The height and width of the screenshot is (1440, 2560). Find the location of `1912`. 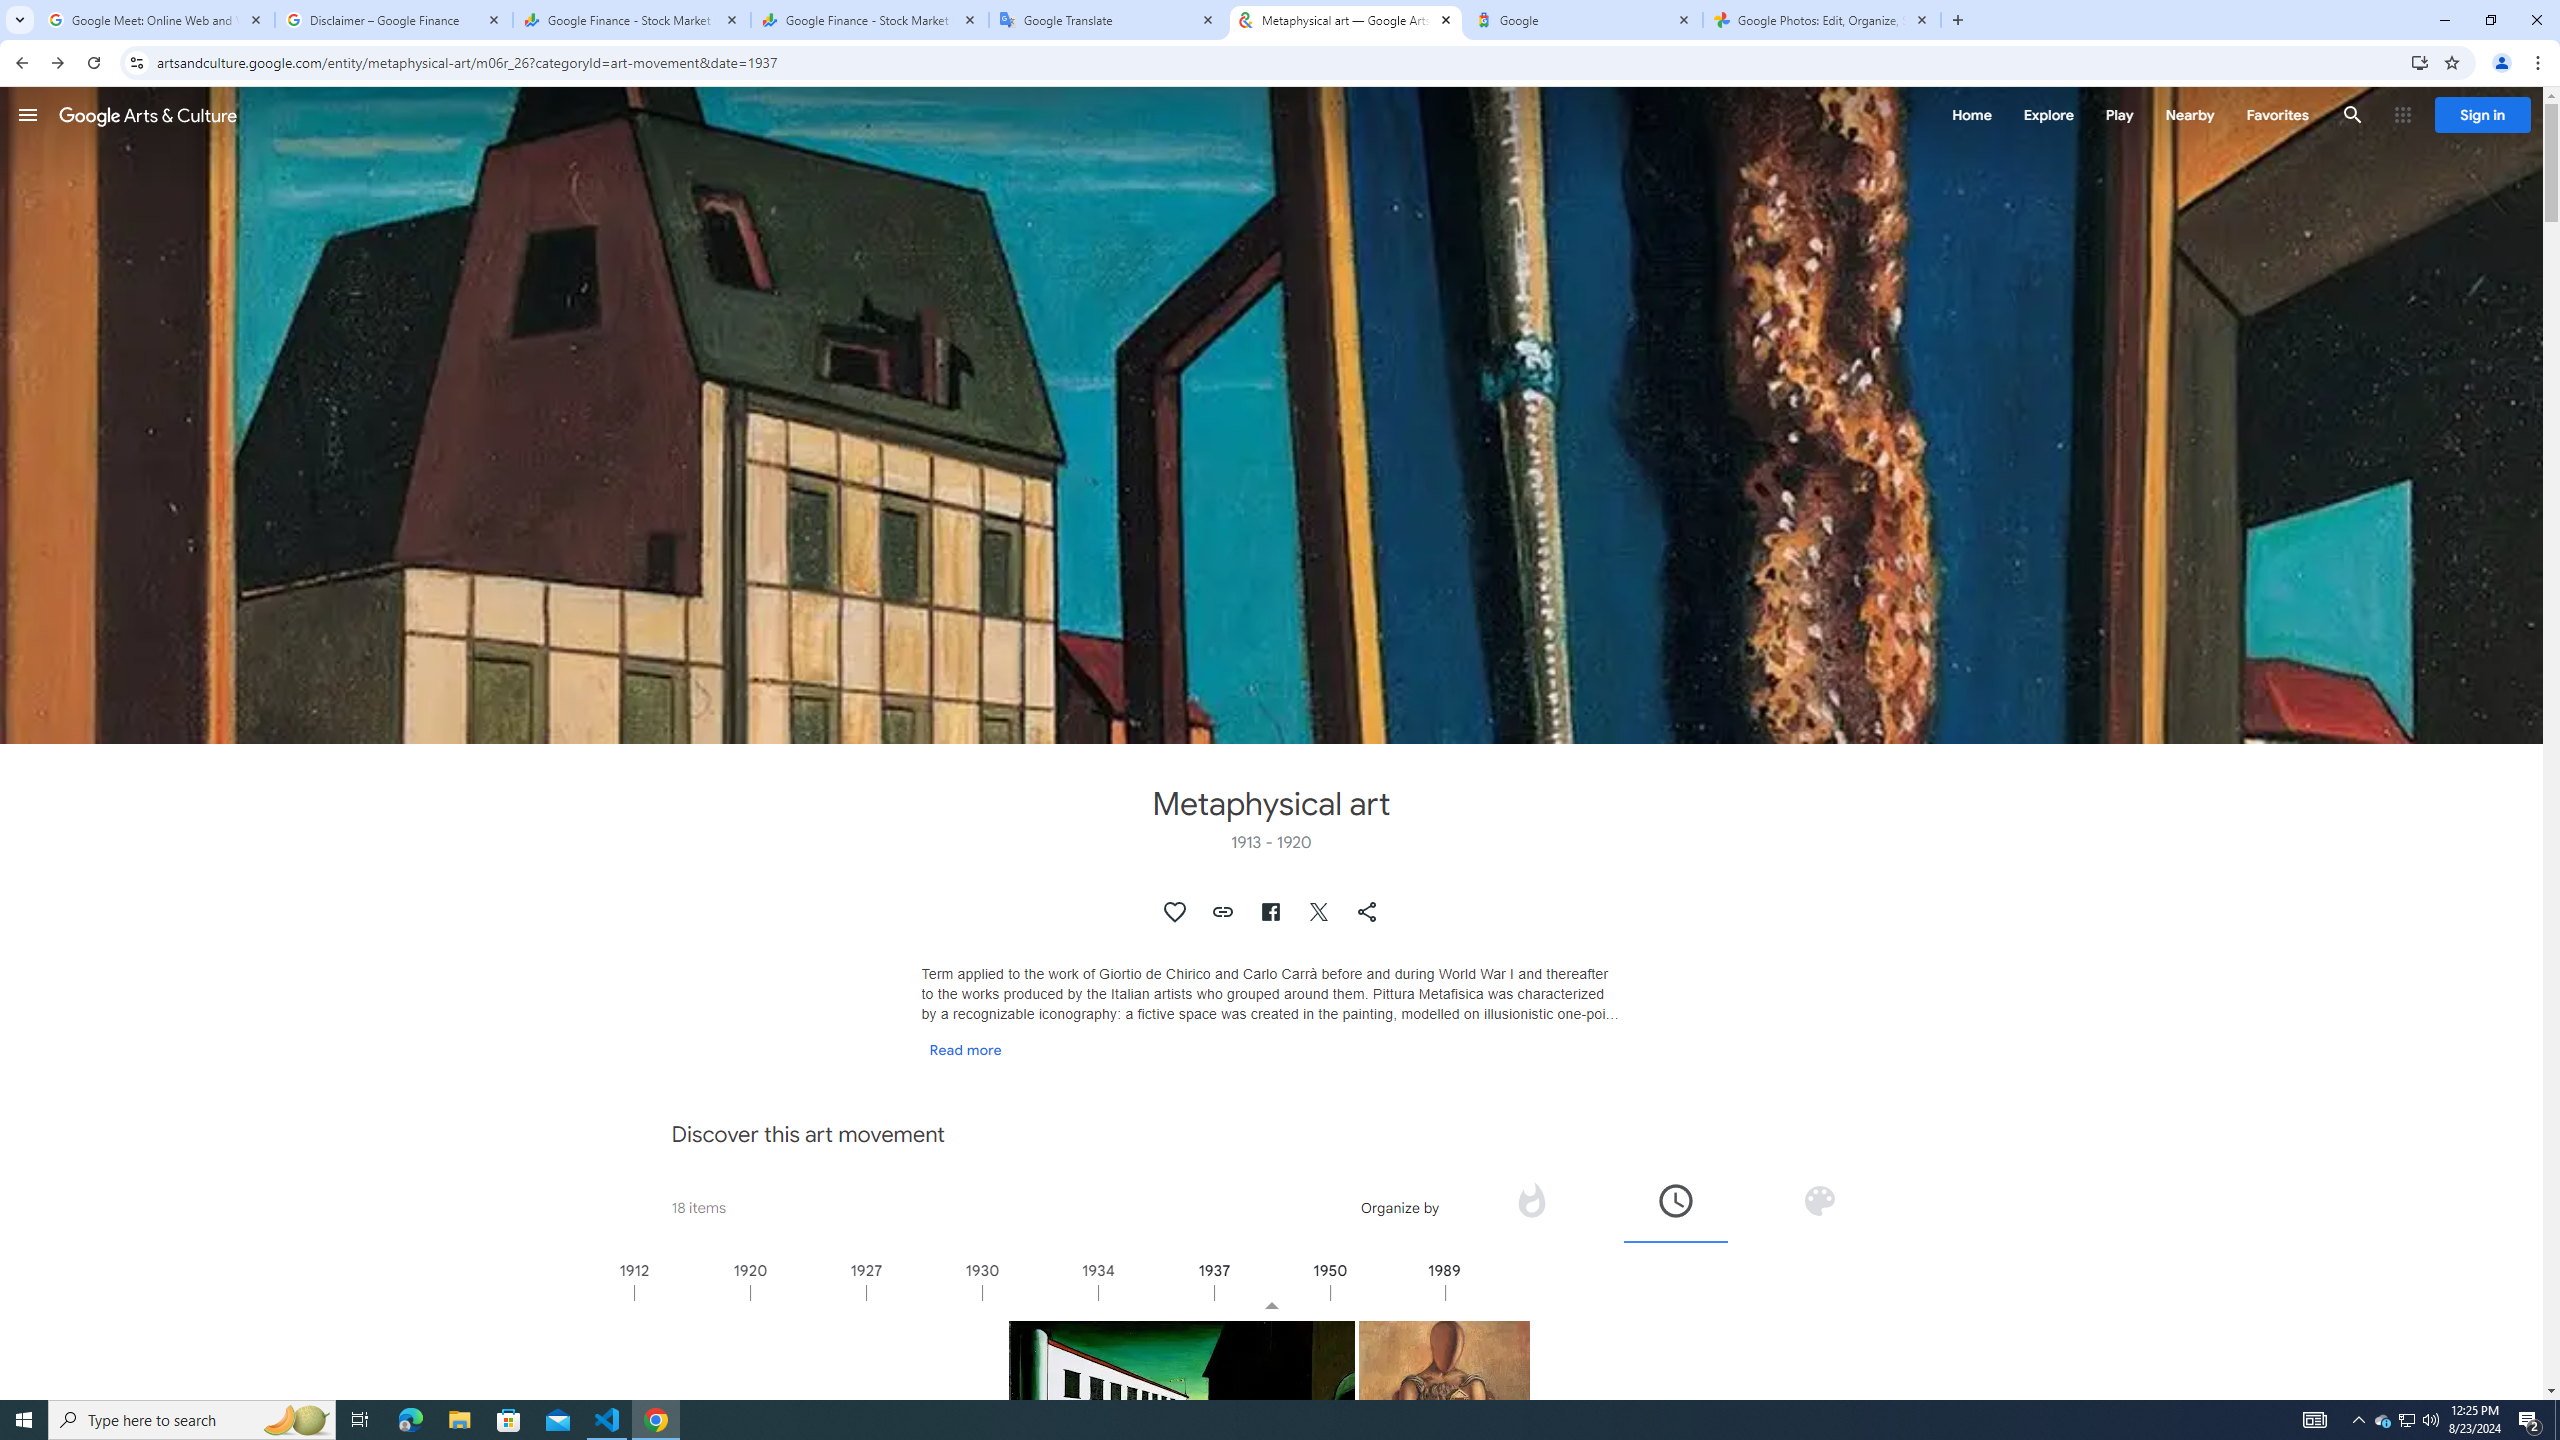

1912 is located at coordinates (691, 1292).